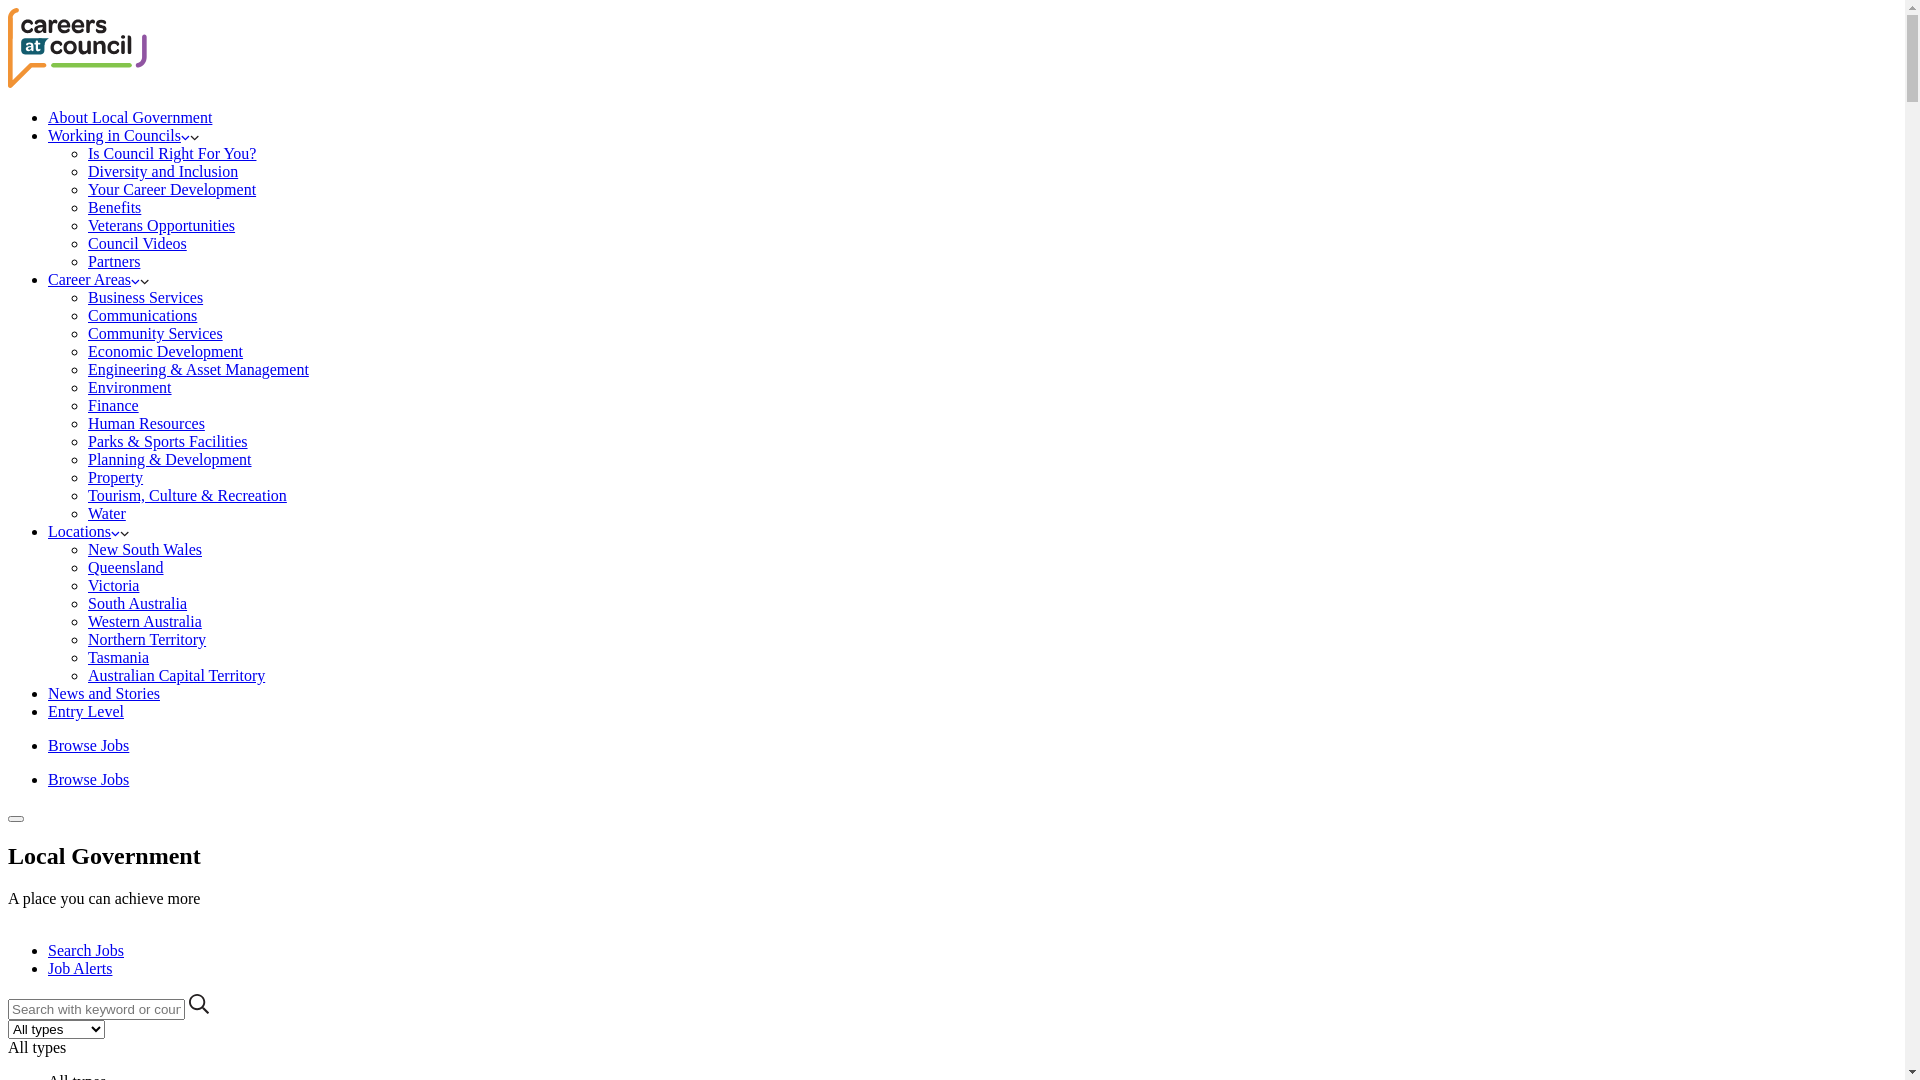 Image resolution: width=1920 pixels, height=1080 pixels. I want to click on Benefits, so click(114, 208).